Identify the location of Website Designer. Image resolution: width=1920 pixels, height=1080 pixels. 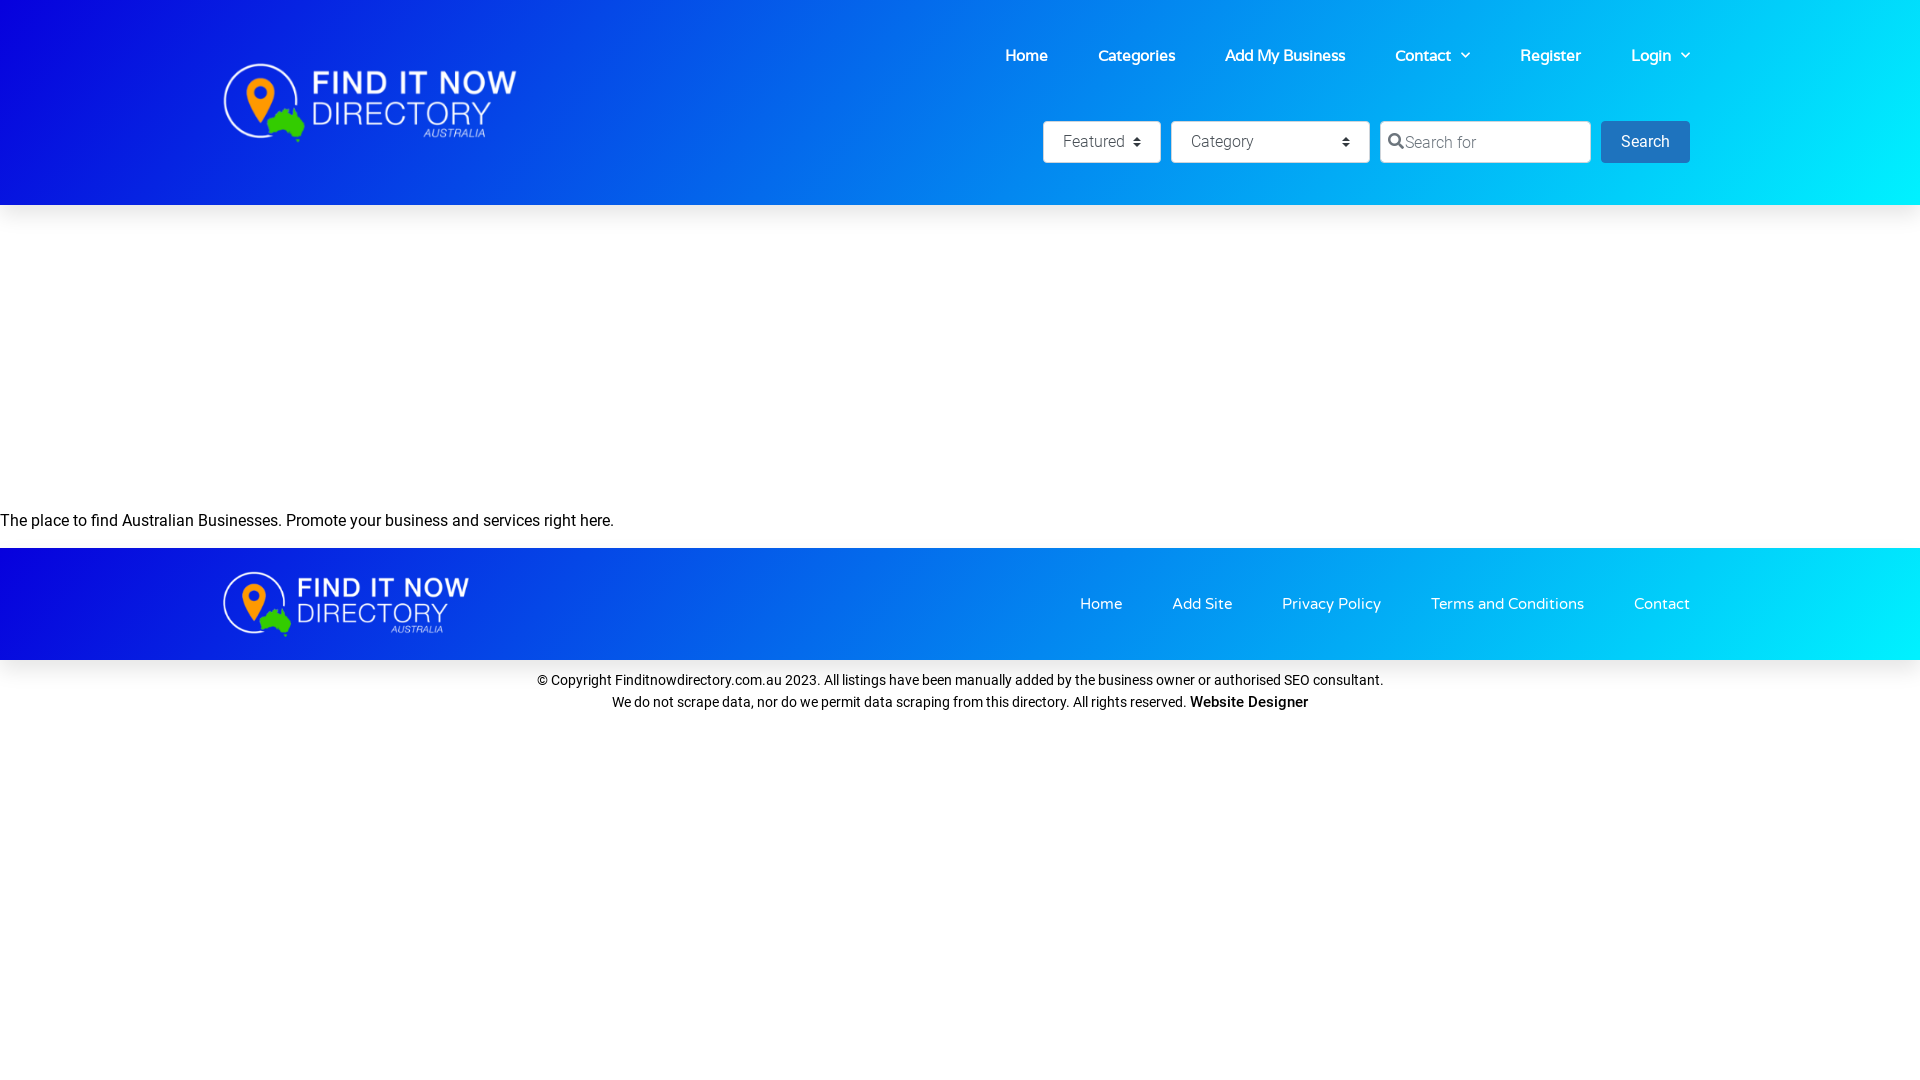
(1249, 702).